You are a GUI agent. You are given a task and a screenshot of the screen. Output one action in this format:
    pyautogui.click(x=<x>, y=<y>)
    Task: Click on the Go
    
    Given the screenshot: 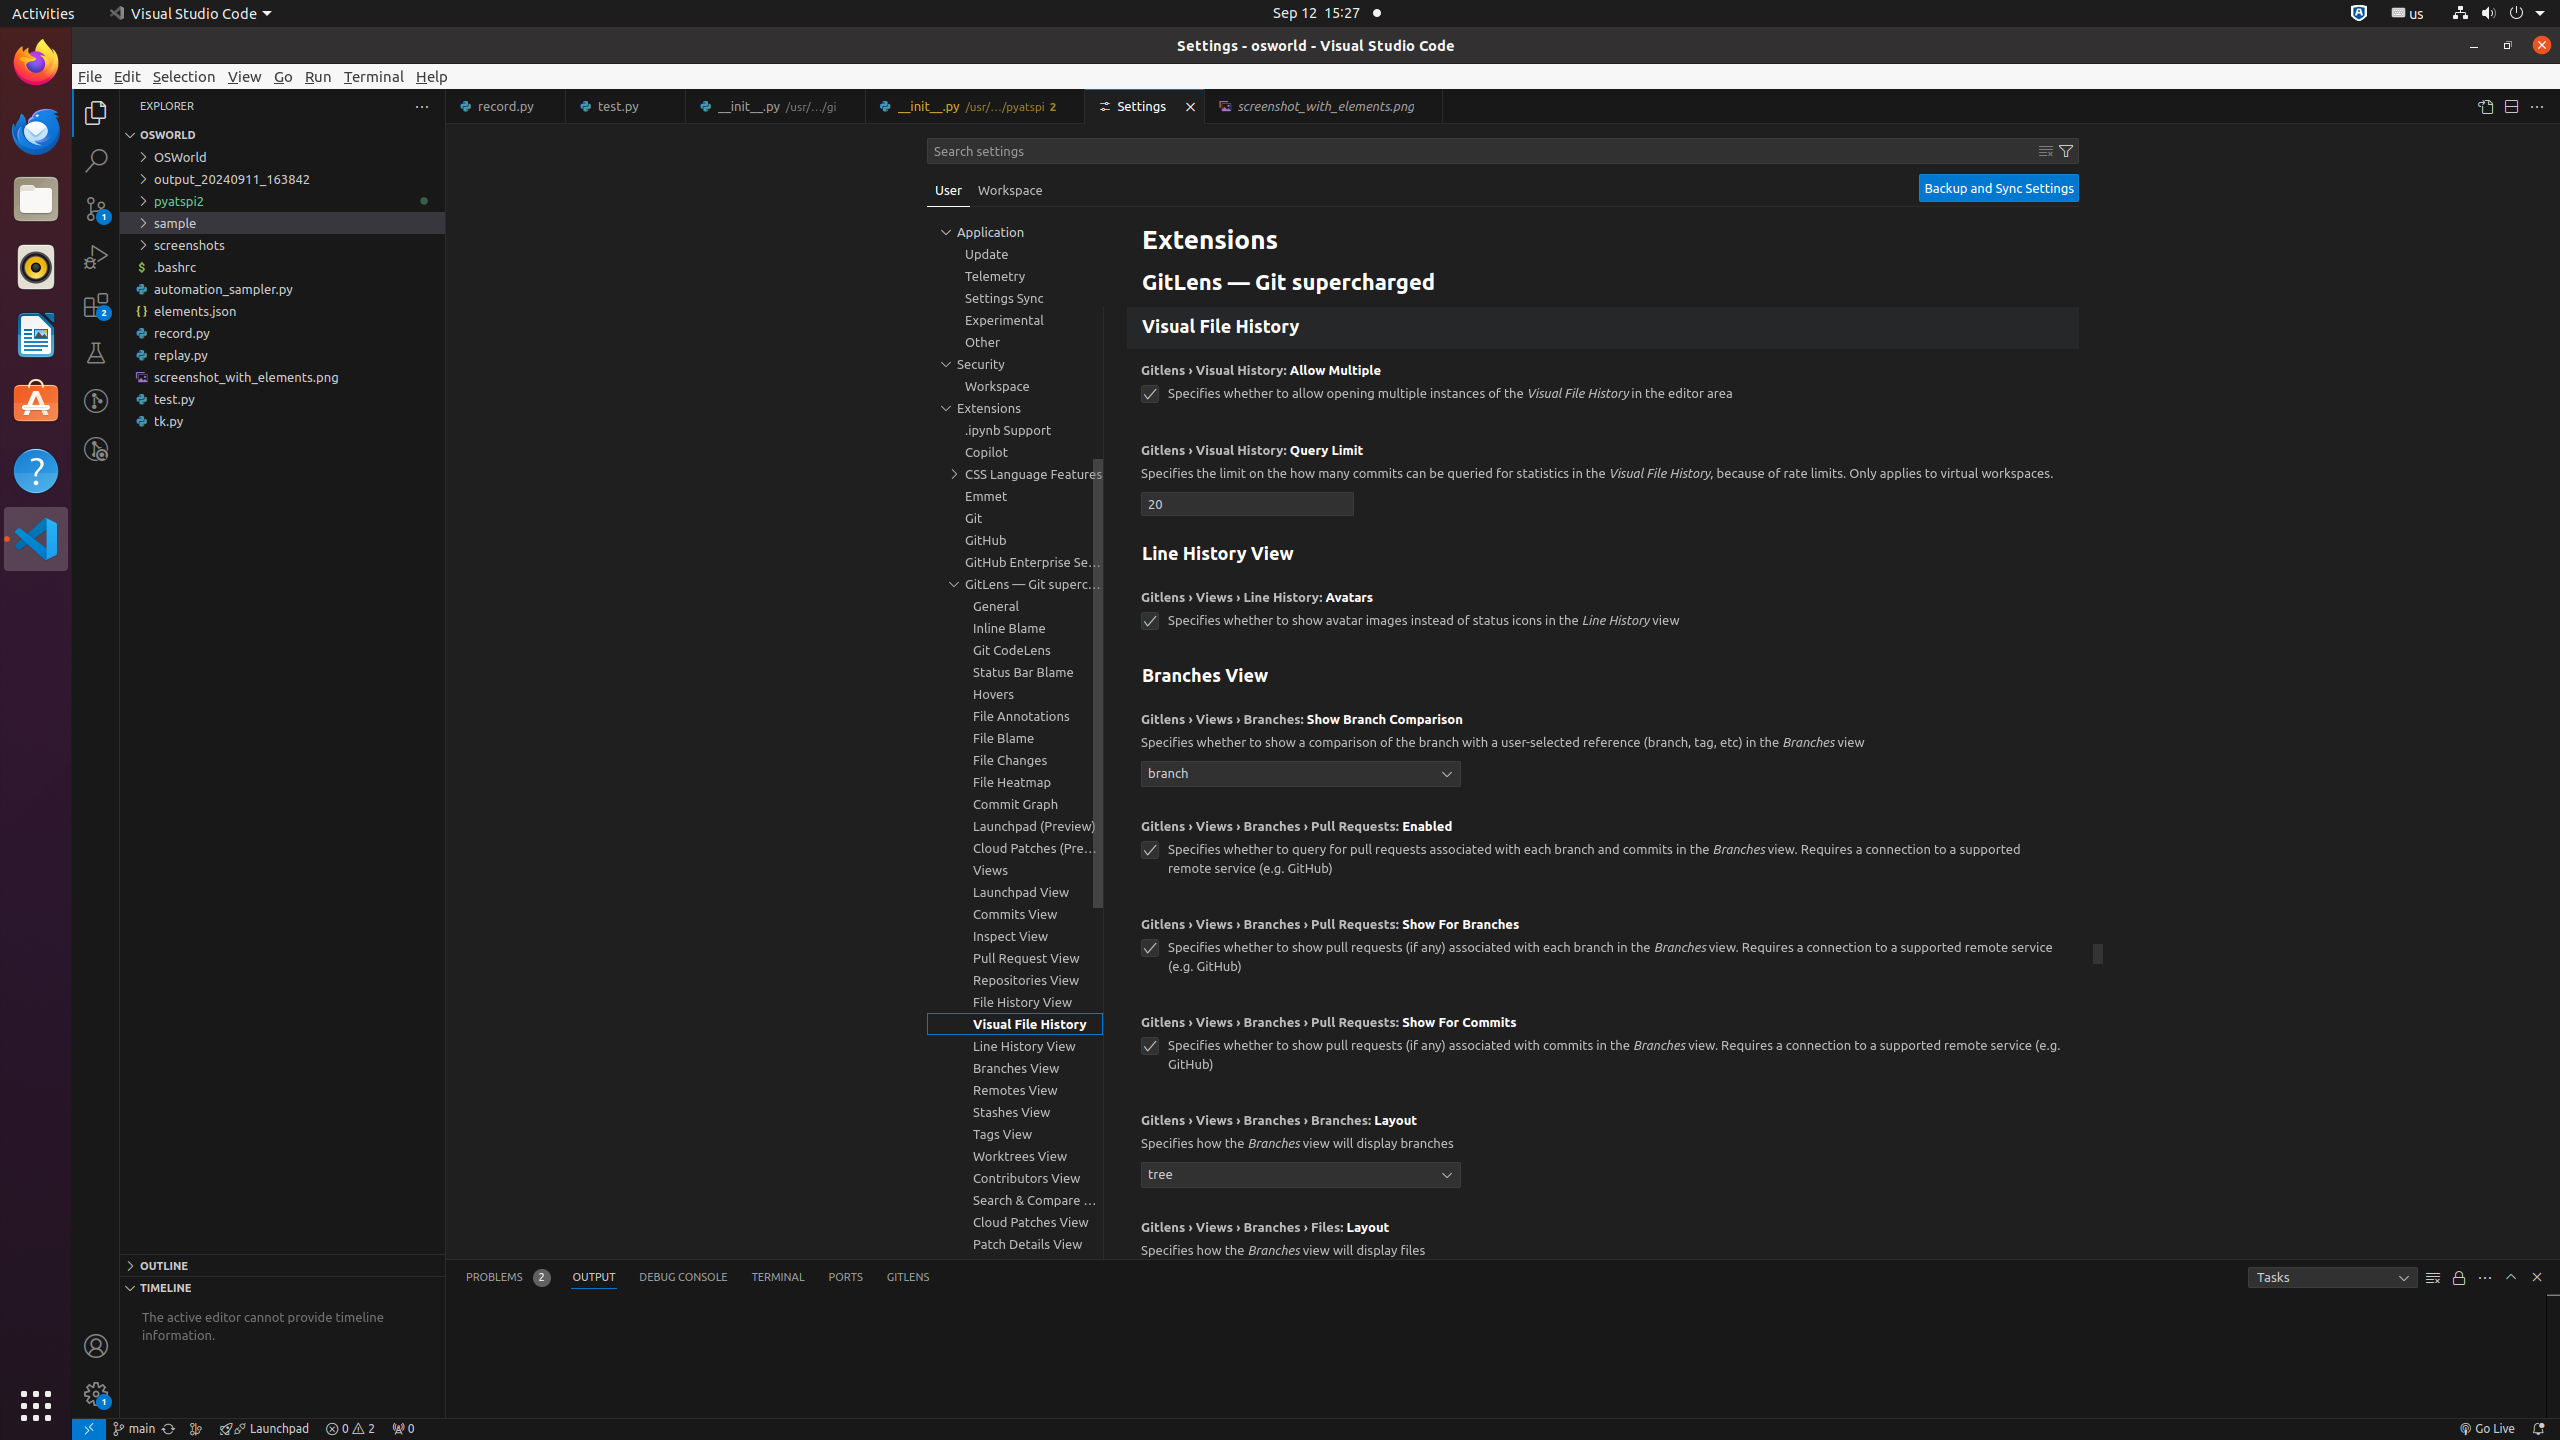 What is the action you would take?
    pyautogui.click(x=284, y=76)
    